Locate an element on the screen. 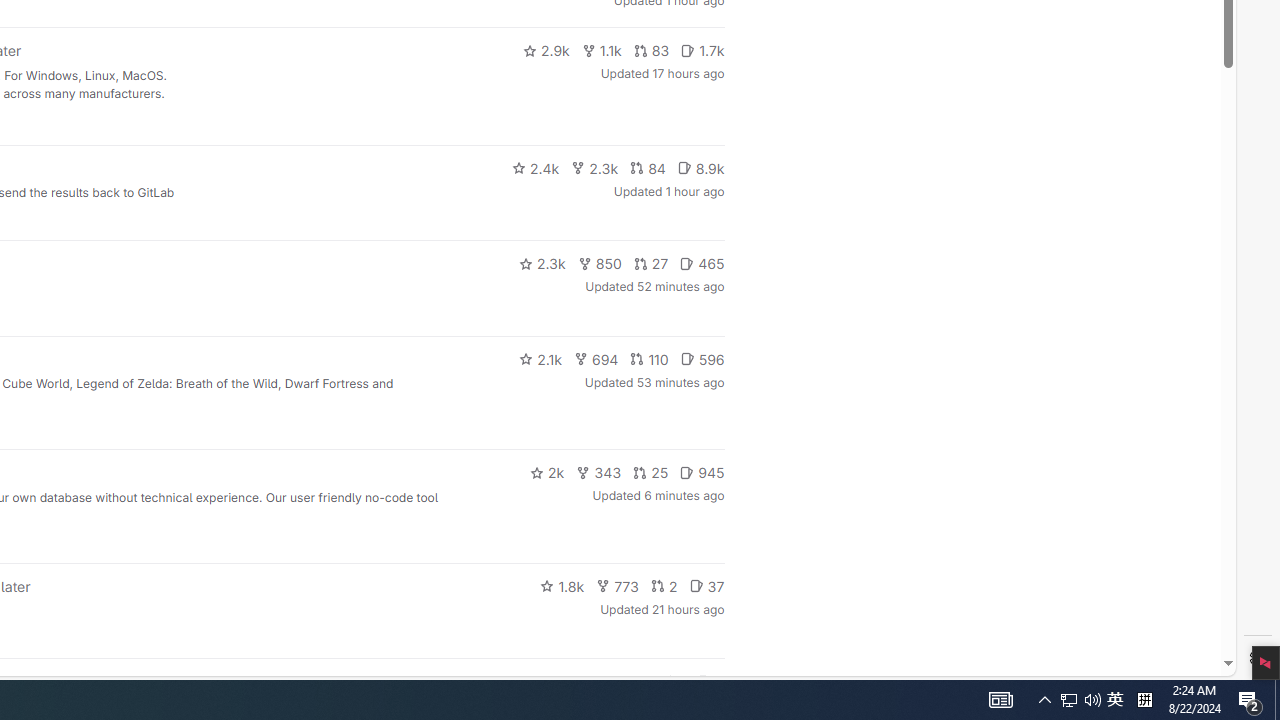  850 is located at coordinates (600, 264).